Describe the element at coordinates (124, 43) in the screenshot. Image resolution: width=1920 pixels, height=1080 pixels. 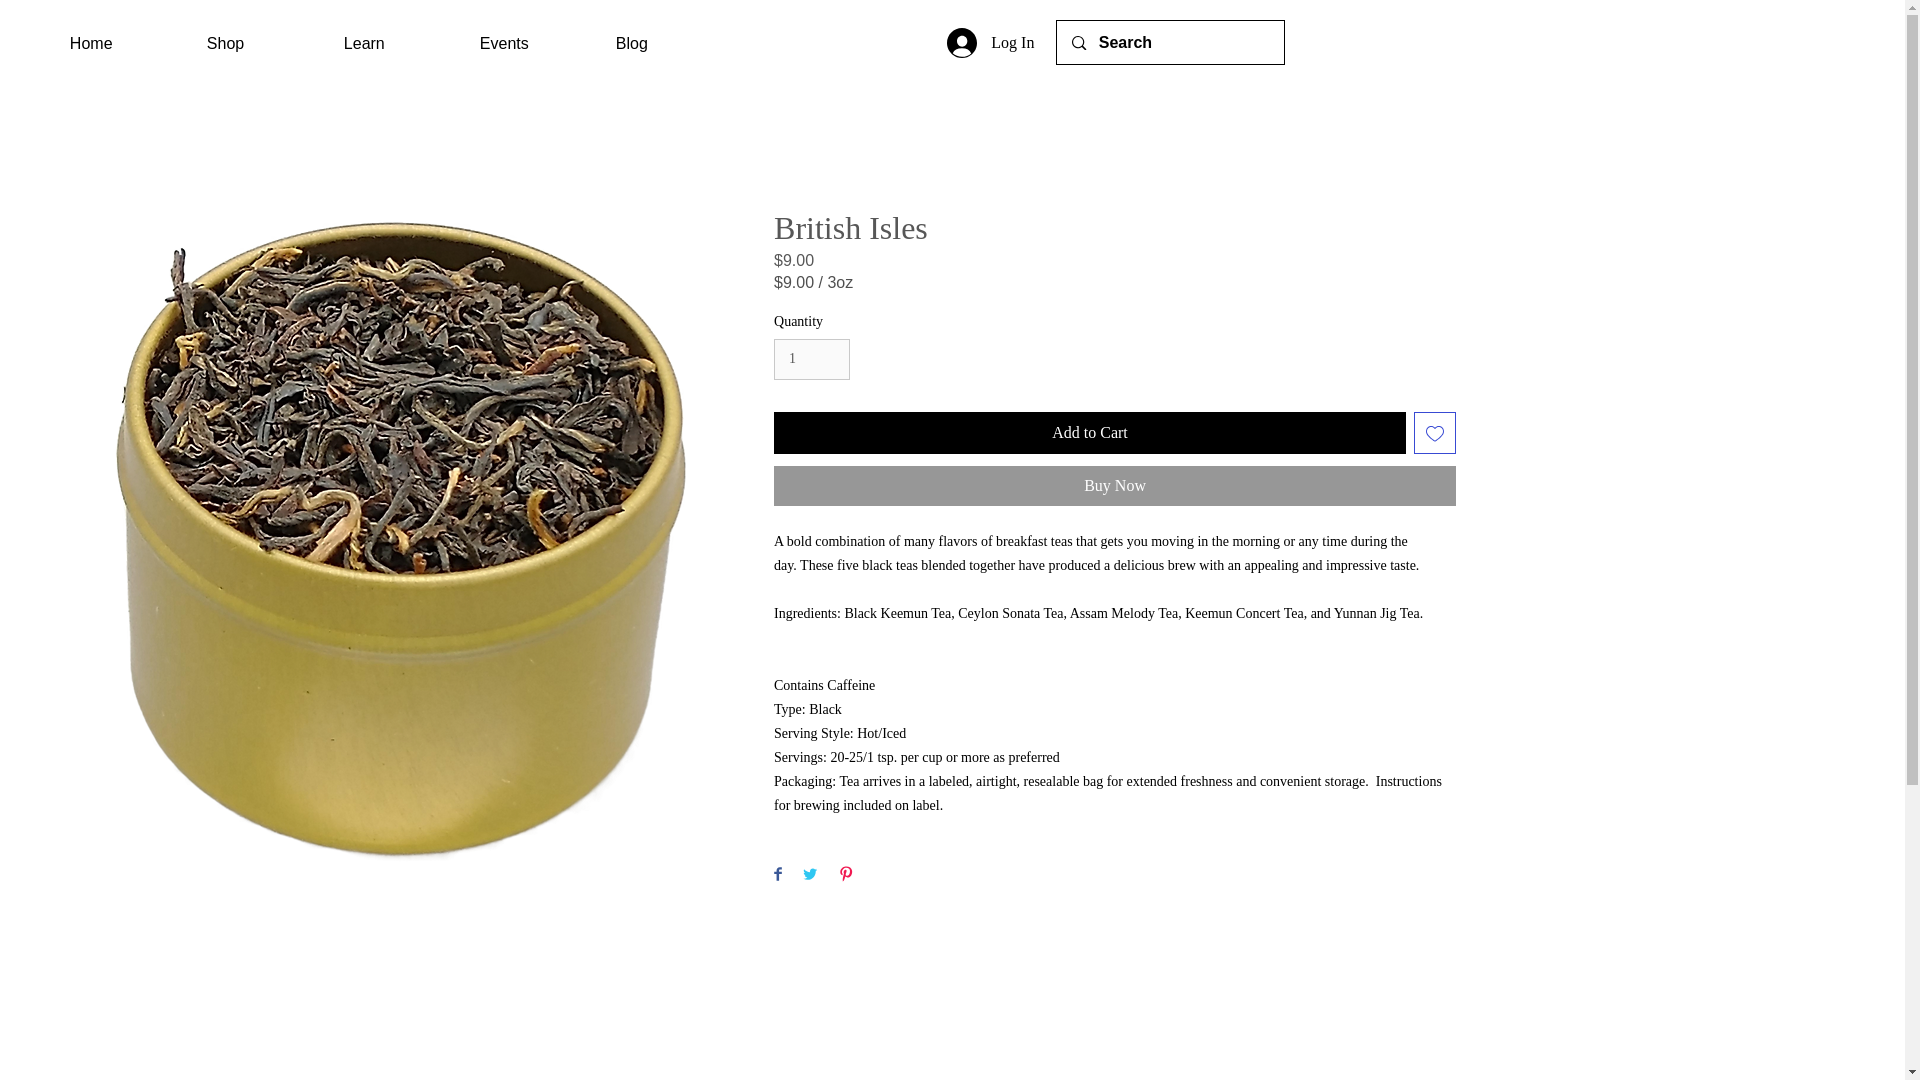
I see `Home` at that location.